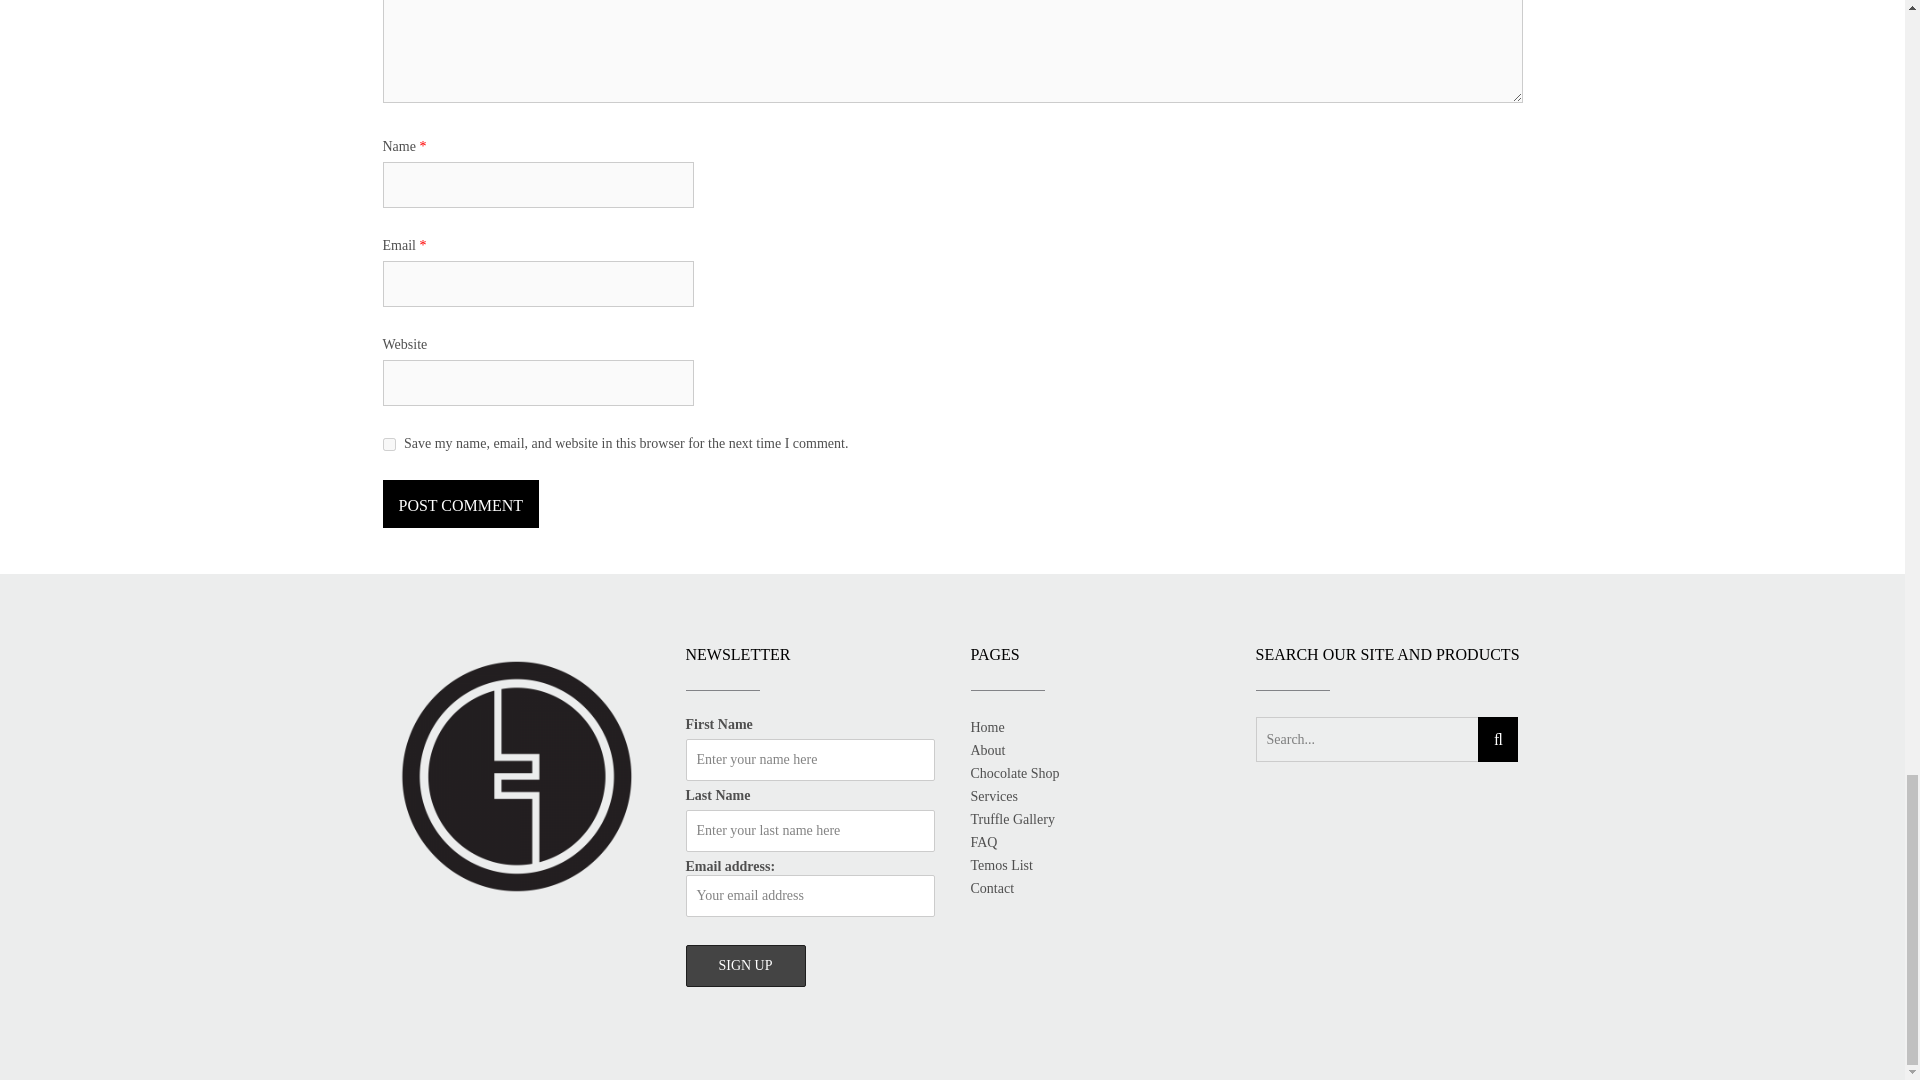 The height and width of the screenshot is (1080, 1920). I want to click on Post Comment, so click(460, 504).